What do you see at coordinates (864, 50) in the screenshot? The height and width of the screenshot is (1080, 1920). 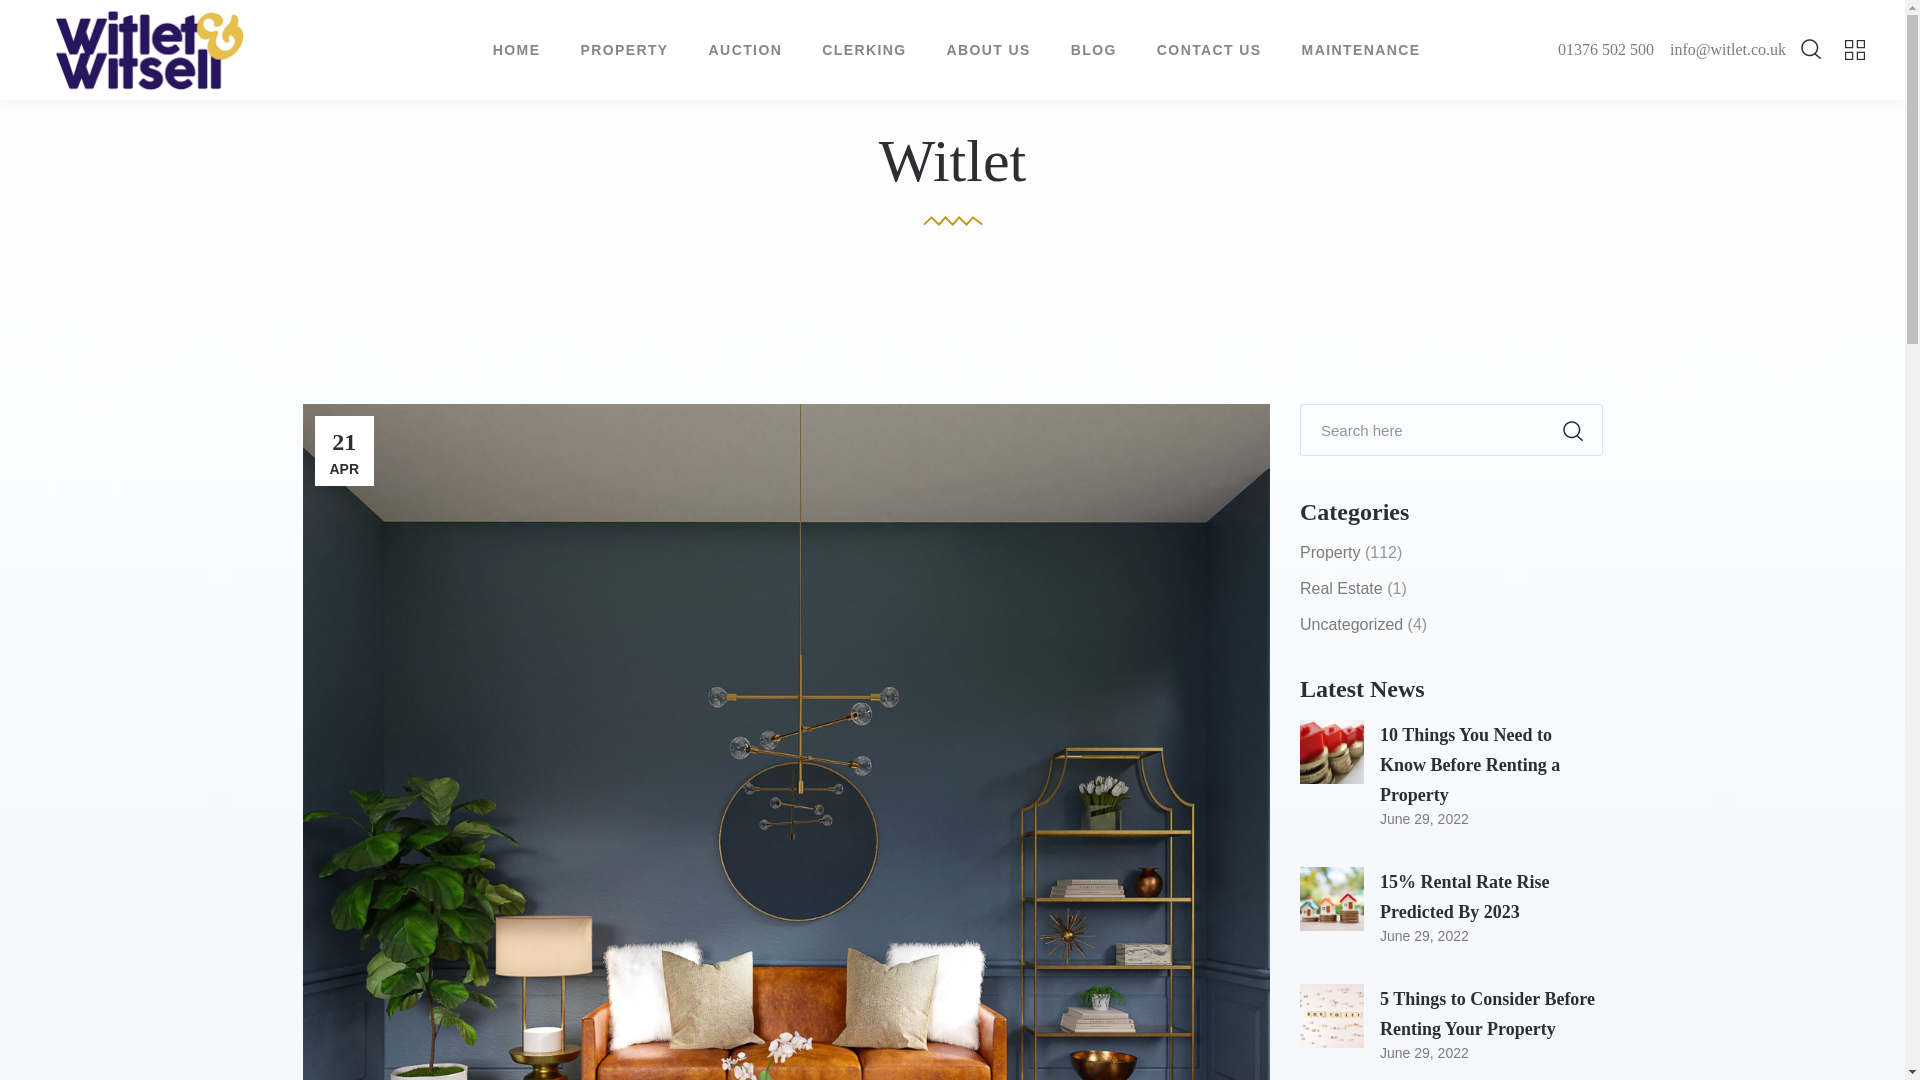 I see `CLERKING` at bounding box center [864, 50].